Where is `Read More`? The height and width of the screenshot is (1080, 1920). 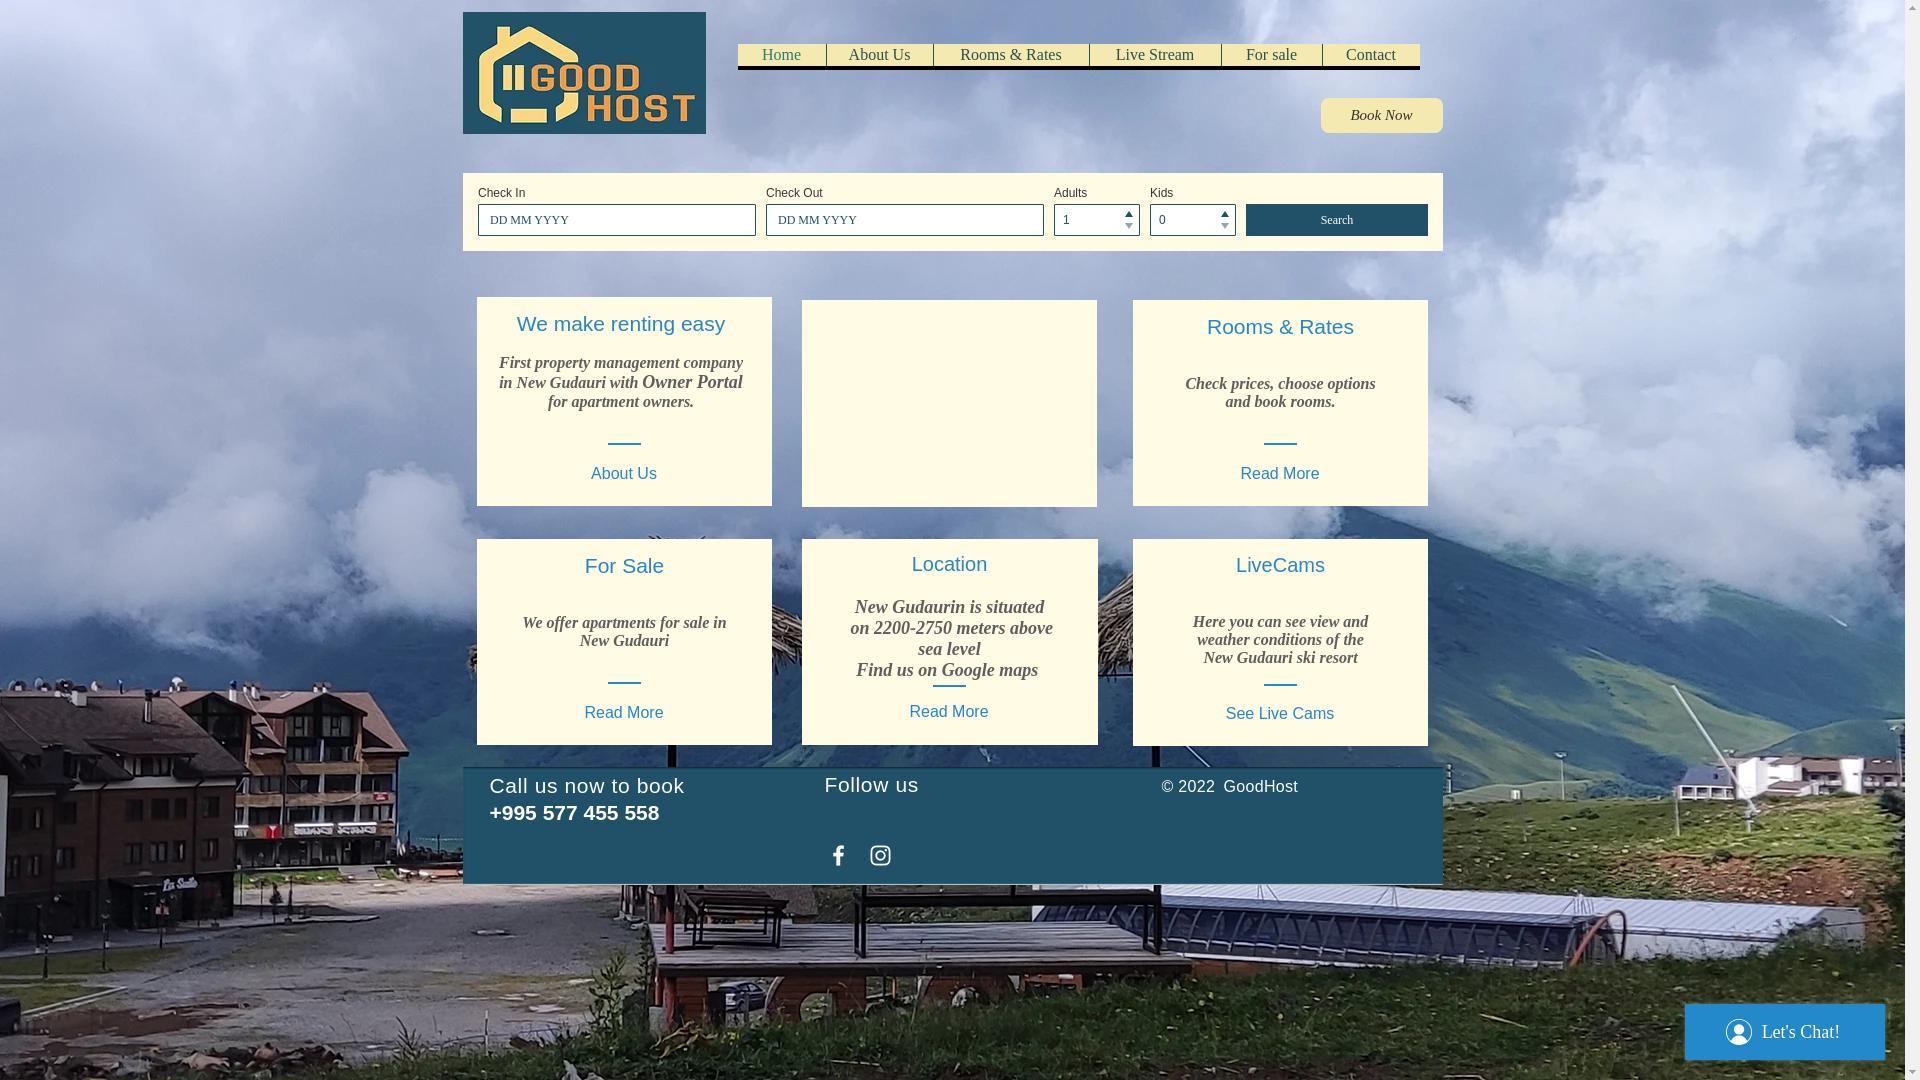 Read More is located at coordinates (1279, 474).